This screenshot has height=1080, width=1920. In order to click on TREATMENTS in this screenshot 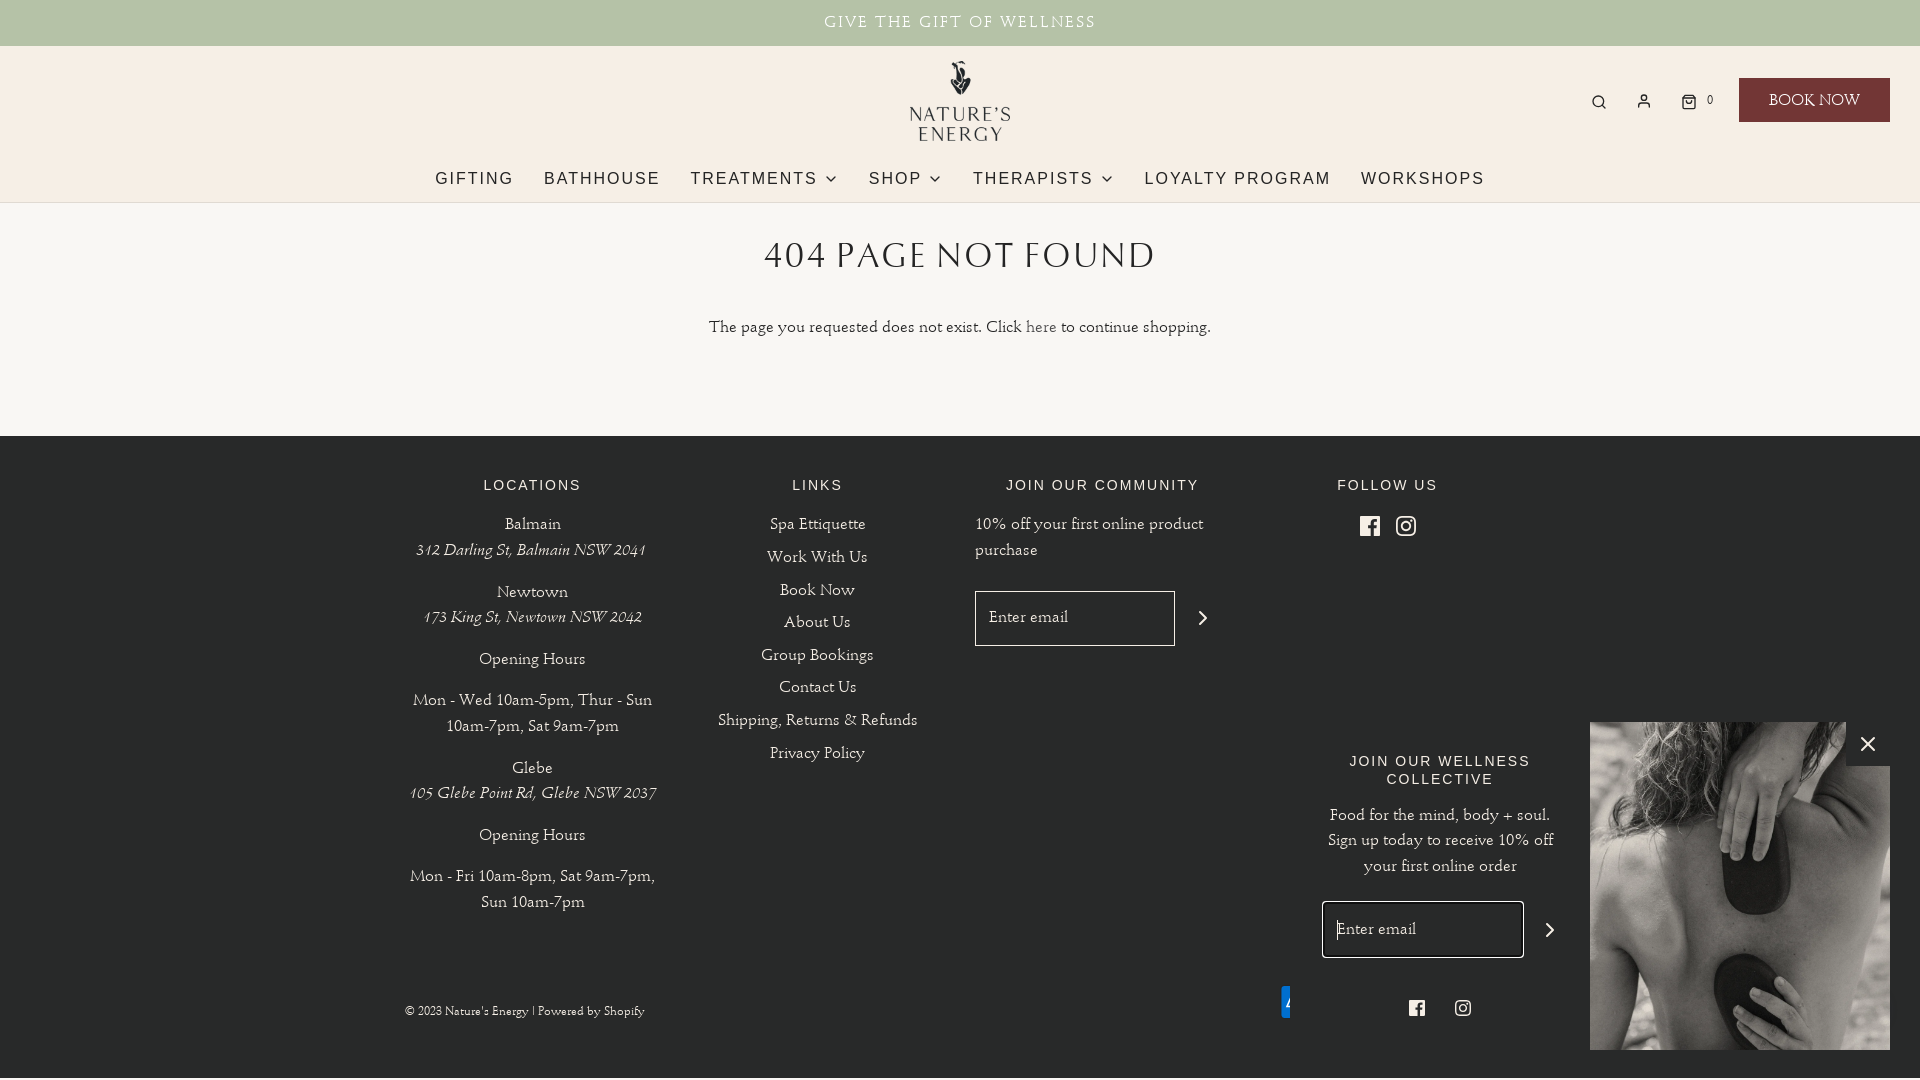, I will do `click(764, 178)`.